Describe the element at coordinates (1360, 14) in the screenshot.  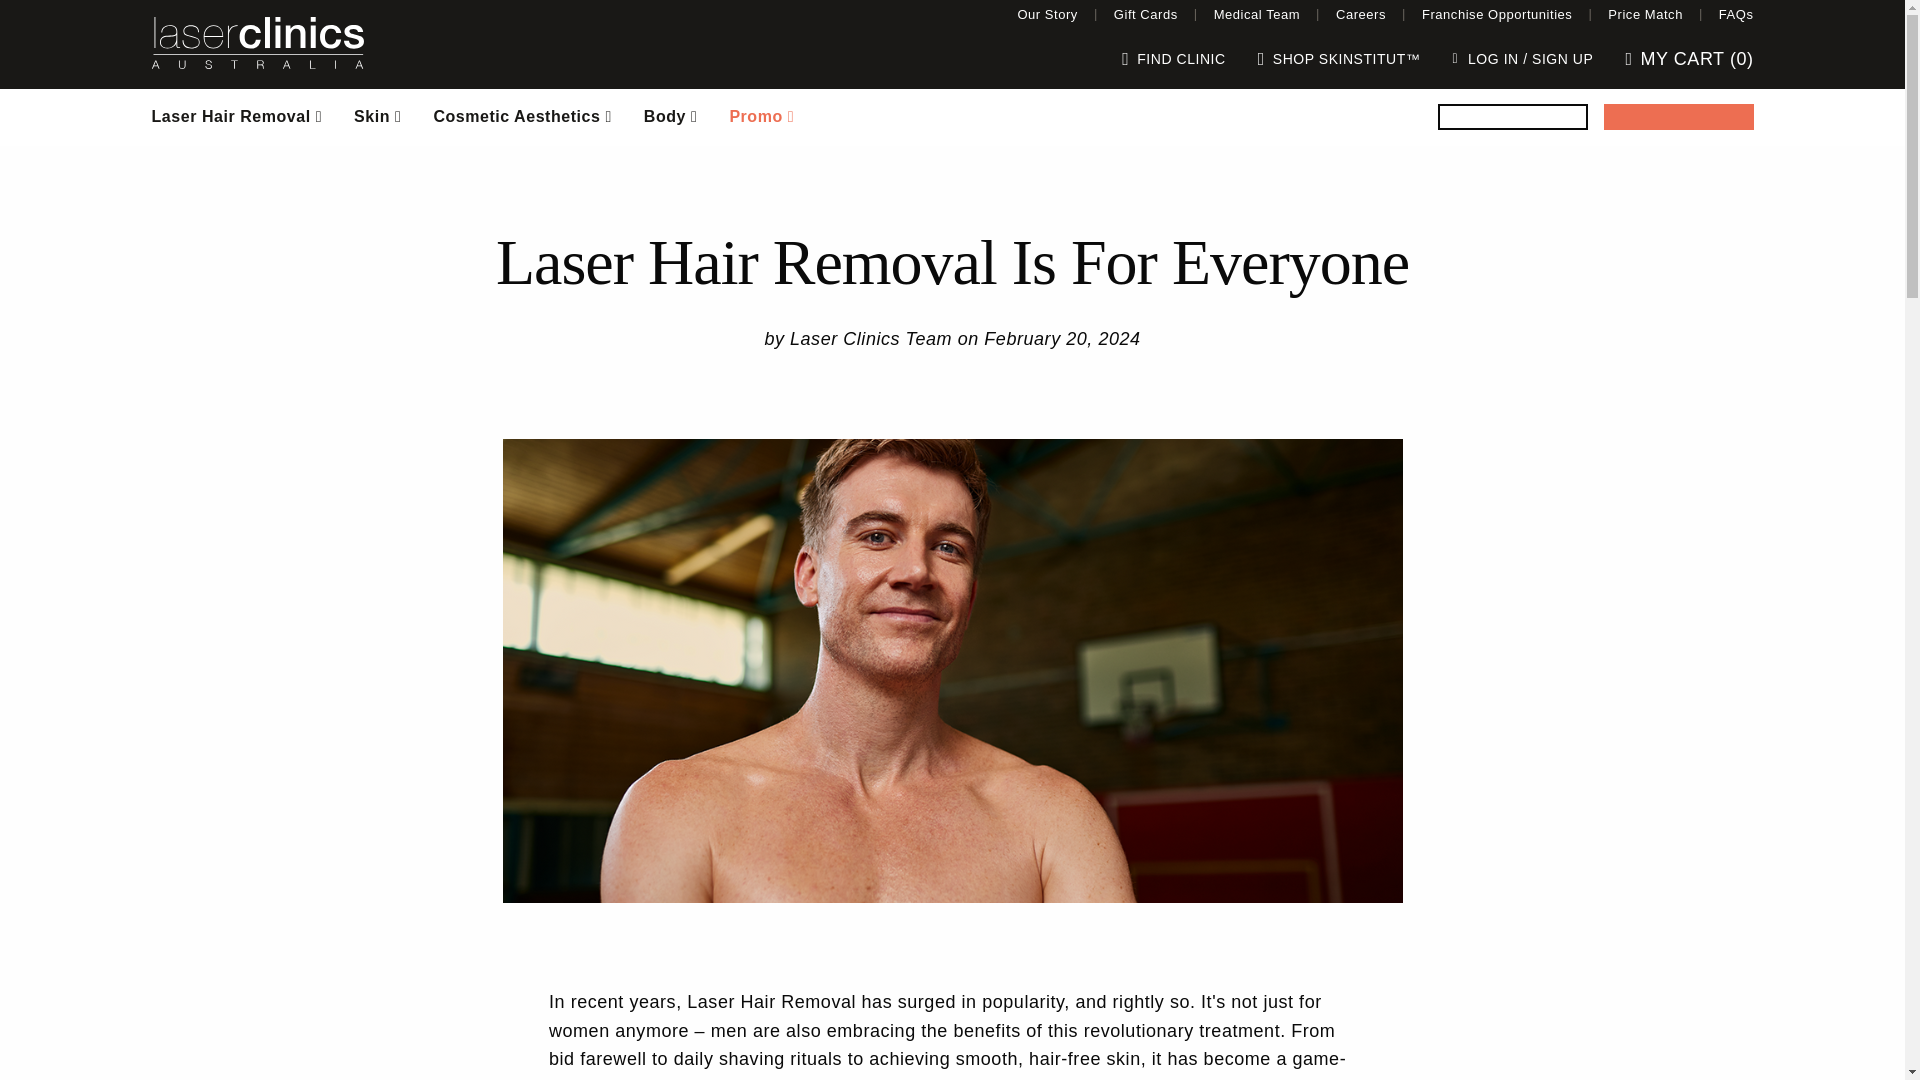
I see `Careers` at that location.